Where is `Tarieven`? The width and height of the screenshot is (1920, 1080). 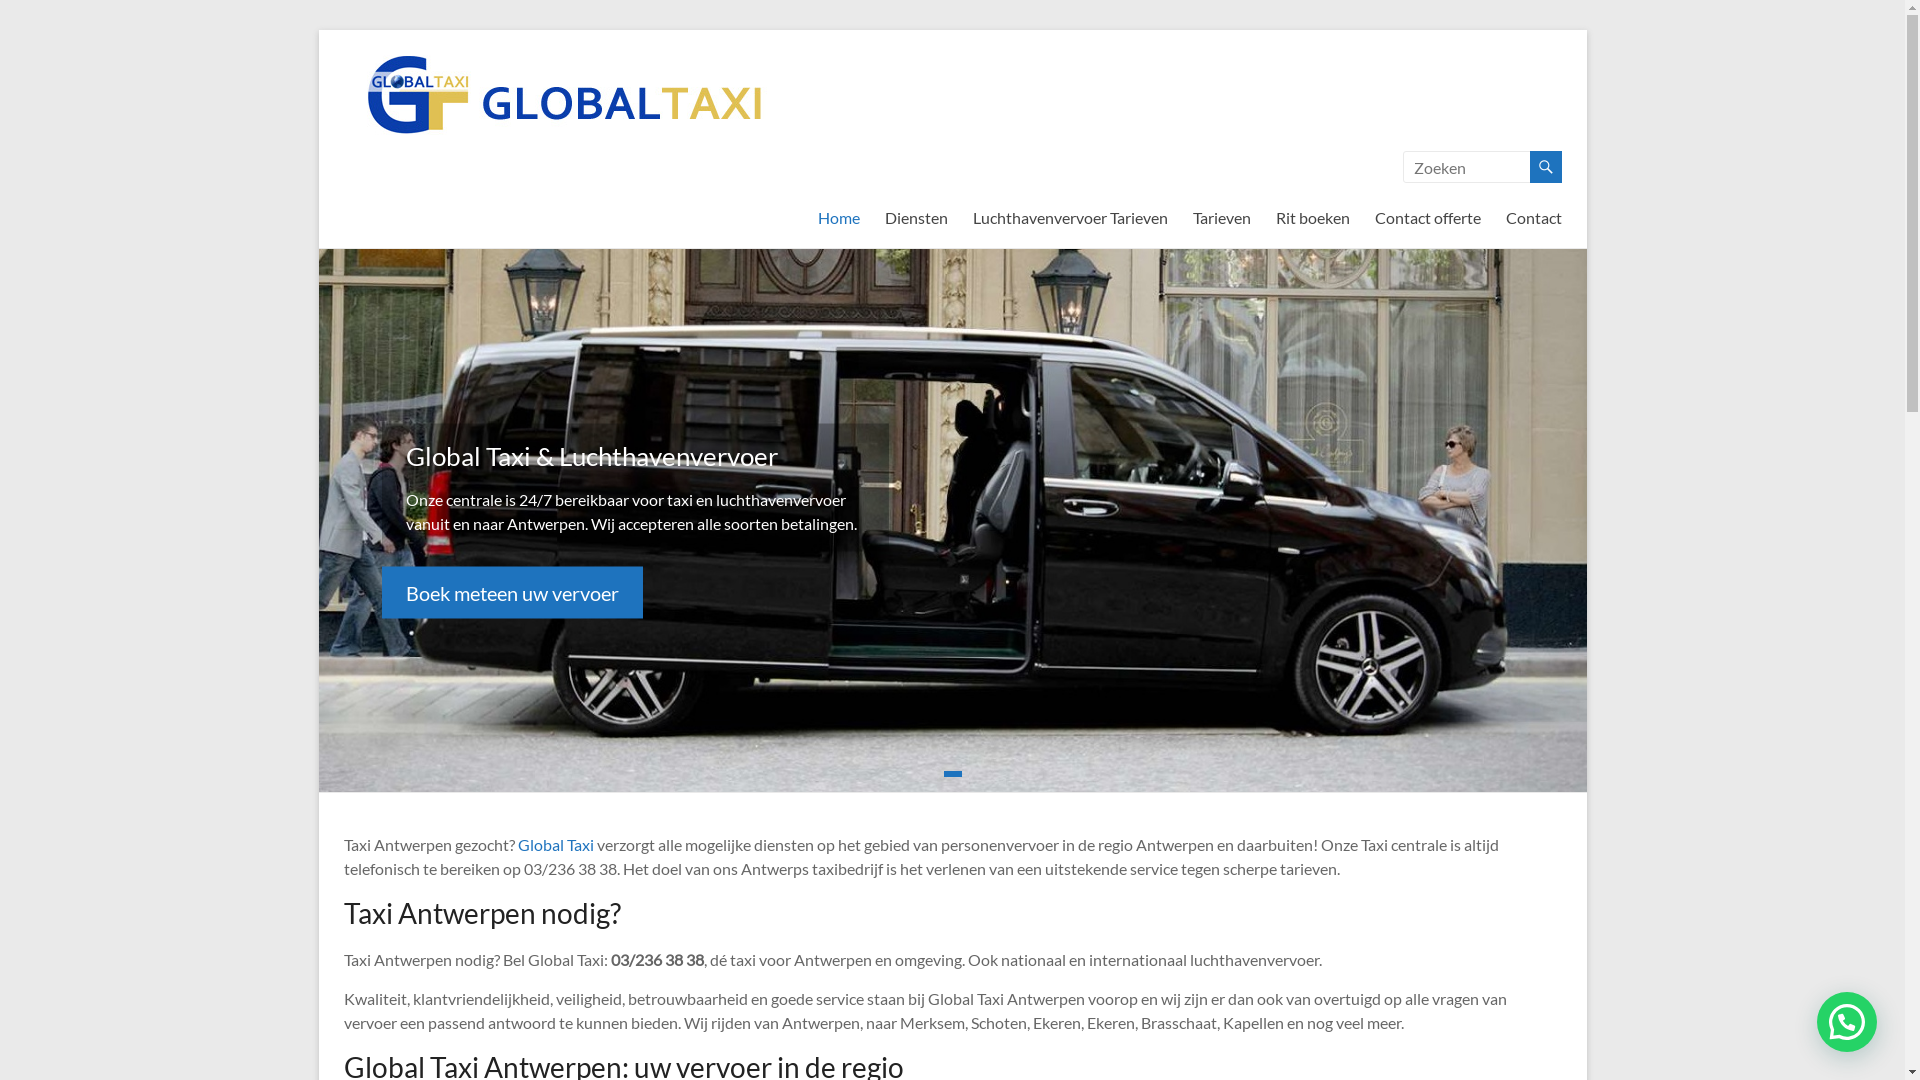
Tarieven is located at coordinates (1221, 218).